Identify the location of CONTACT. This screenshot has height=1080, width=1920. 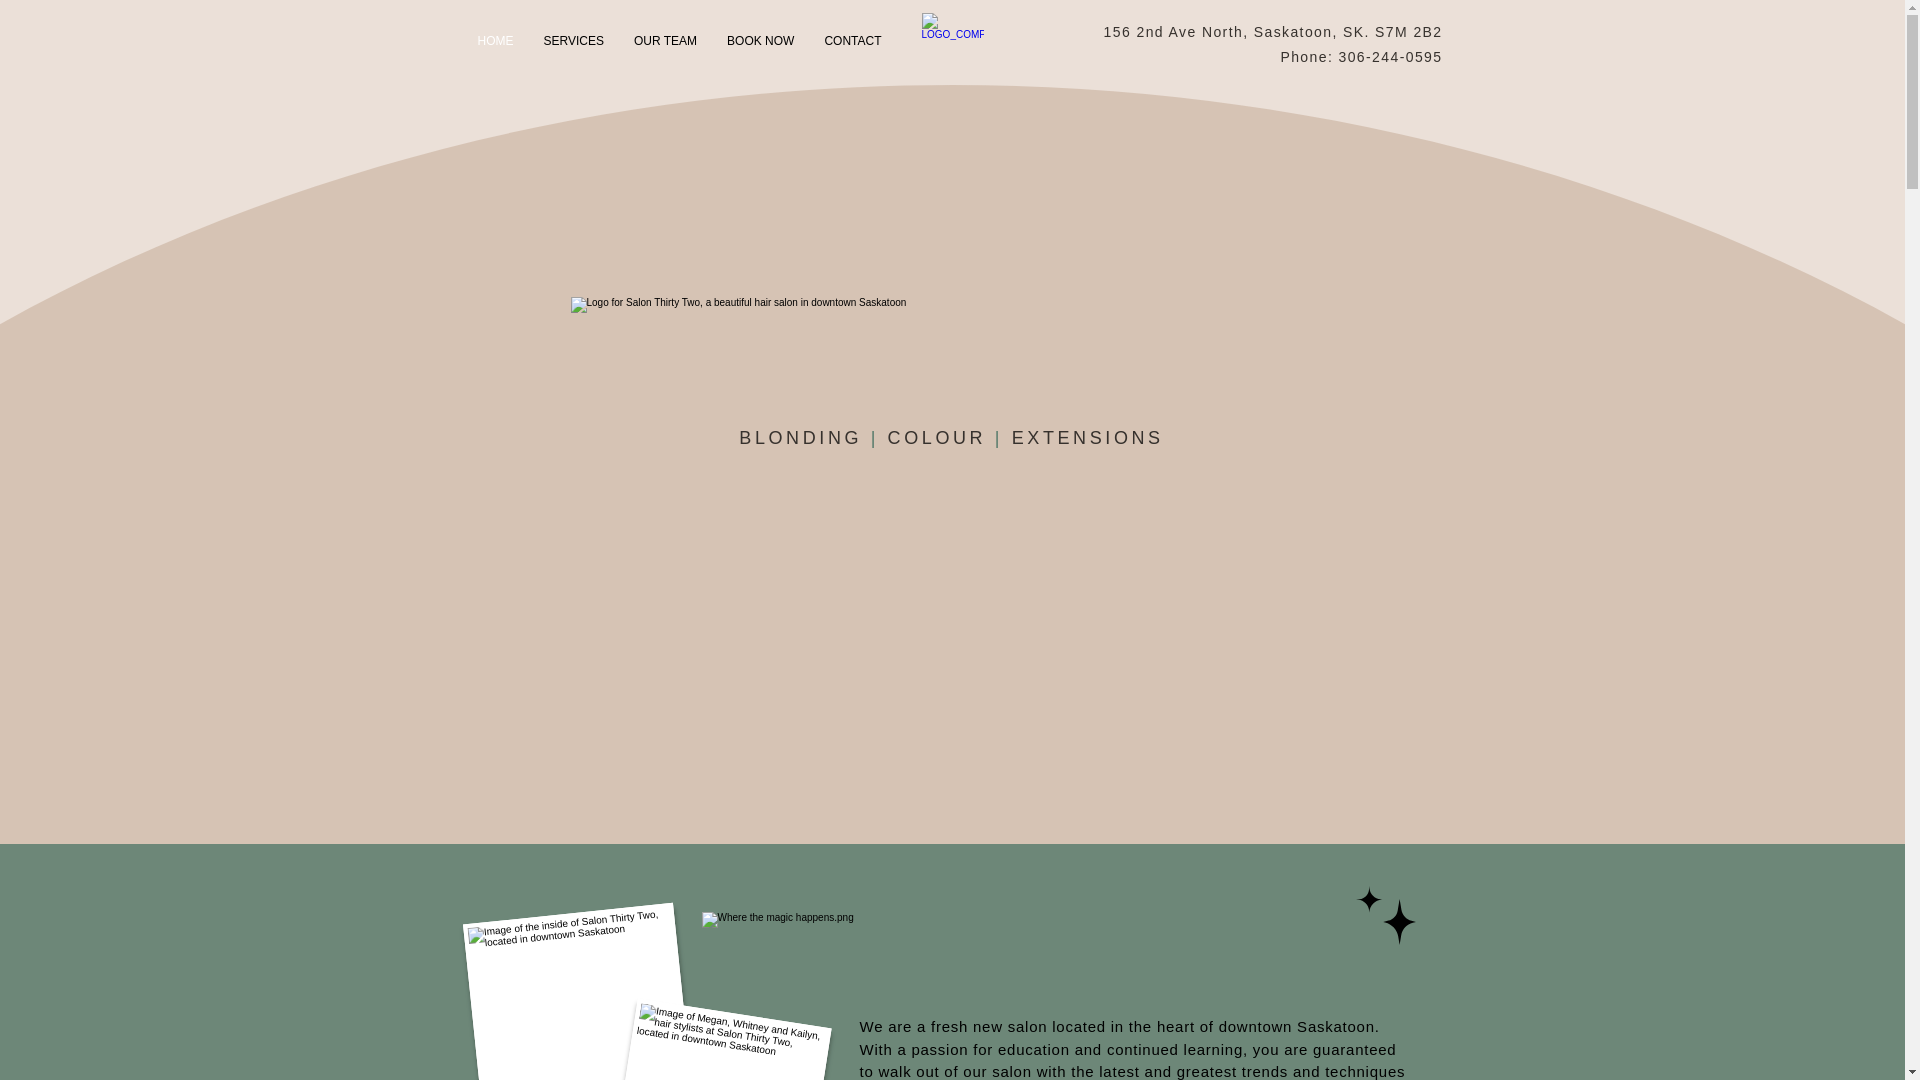
(852, 44).